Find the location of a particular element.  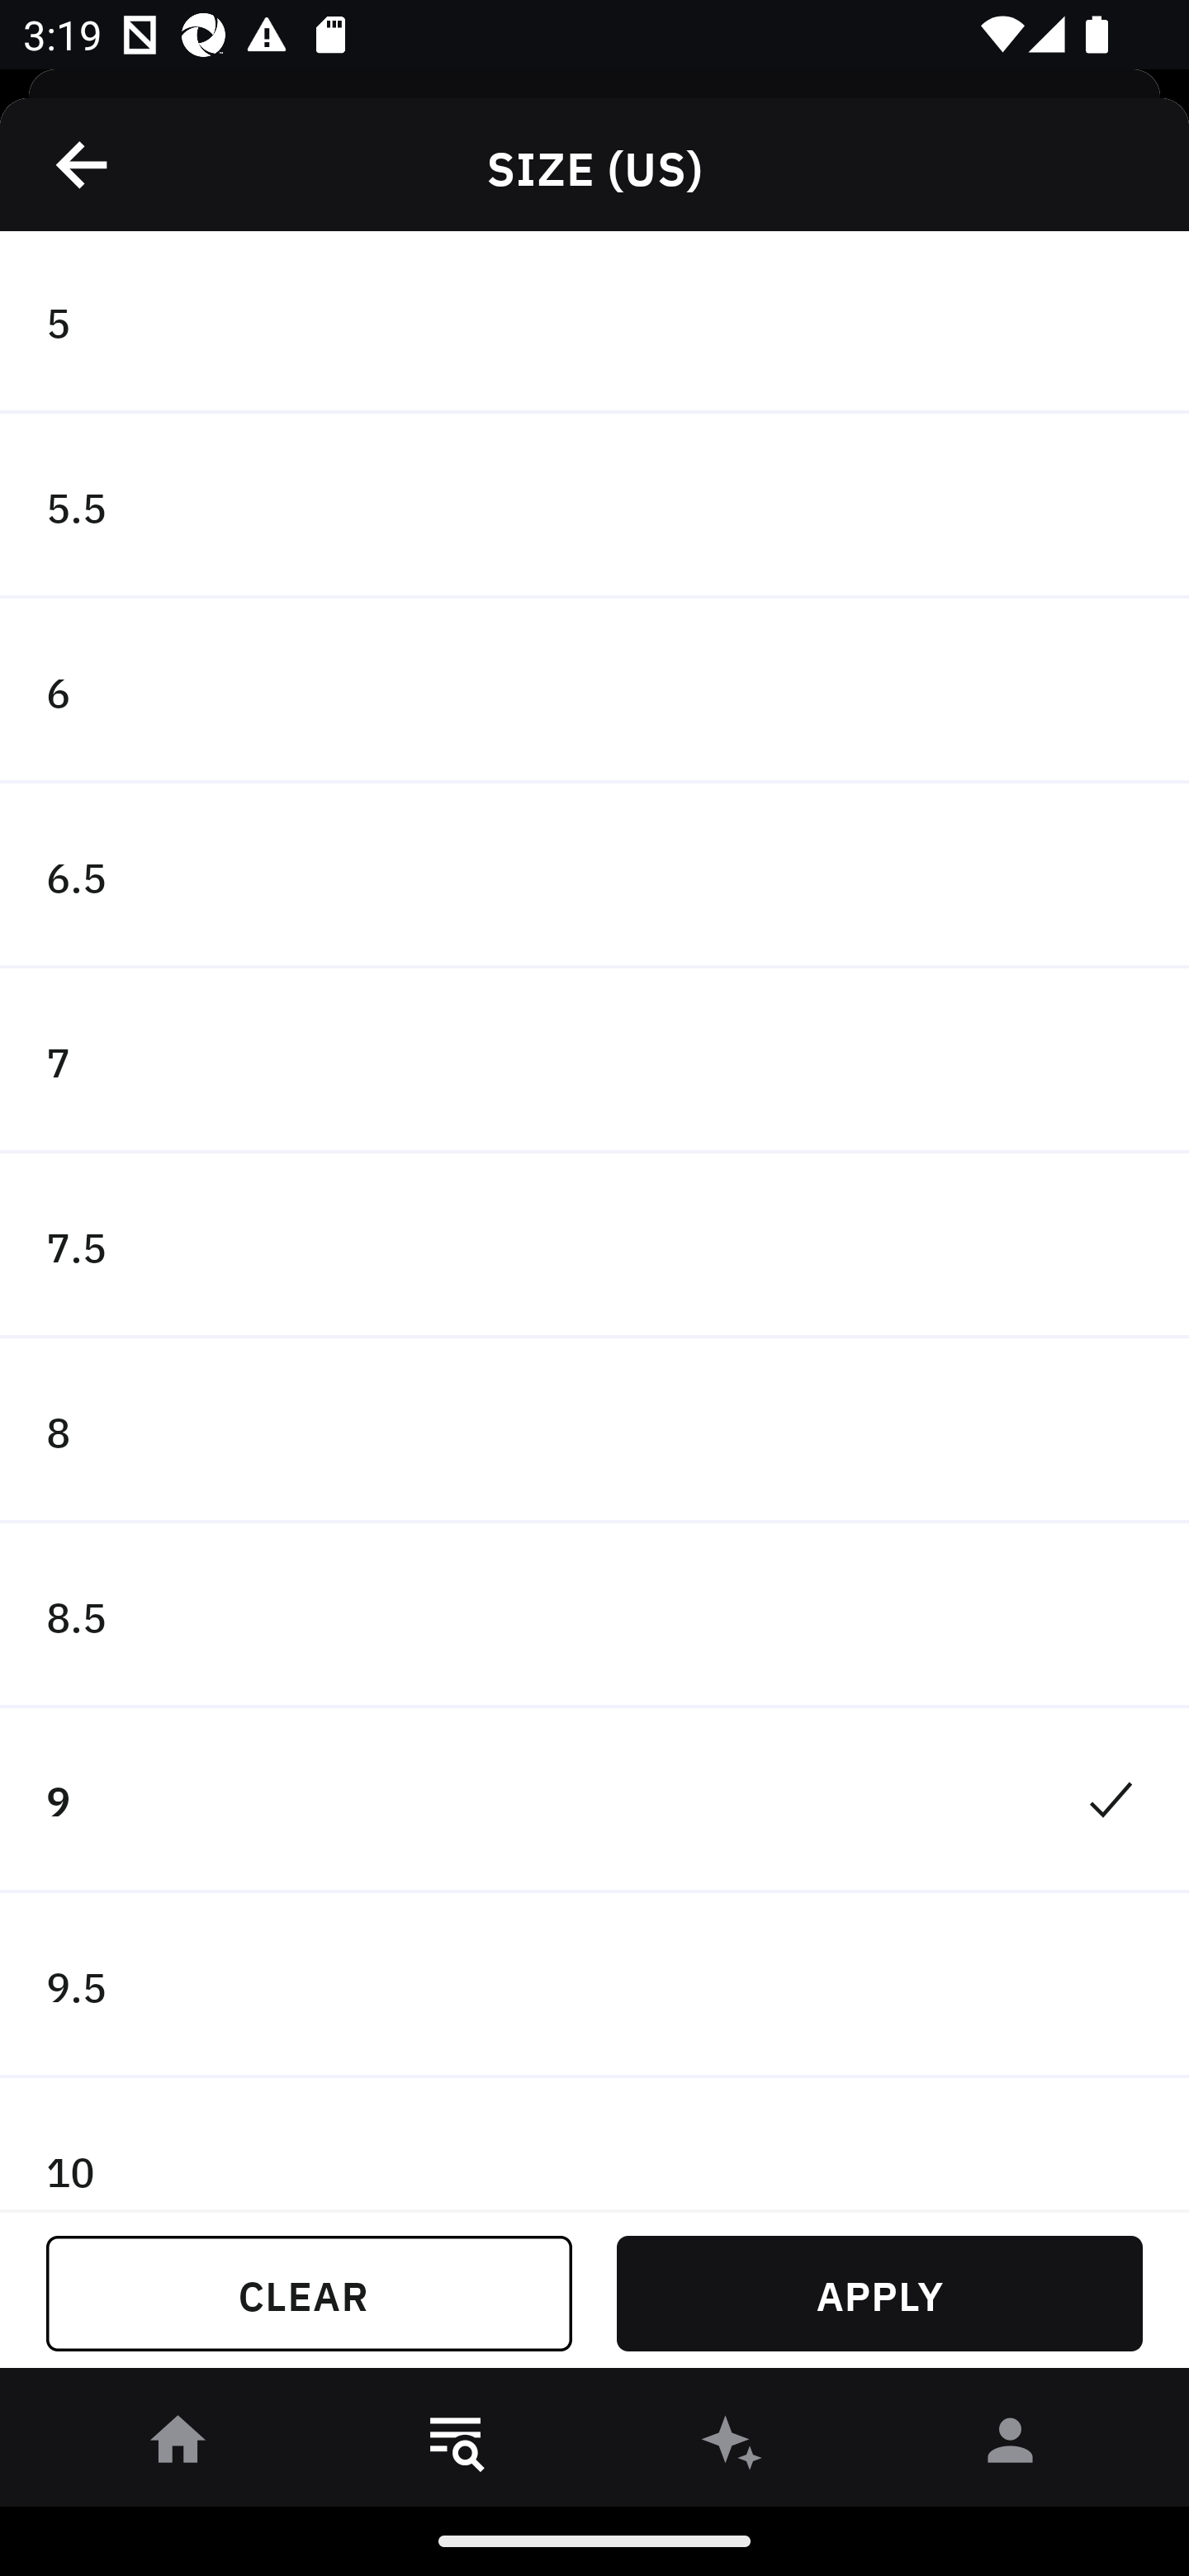

APPLY is located at coordinates (879, 2294).